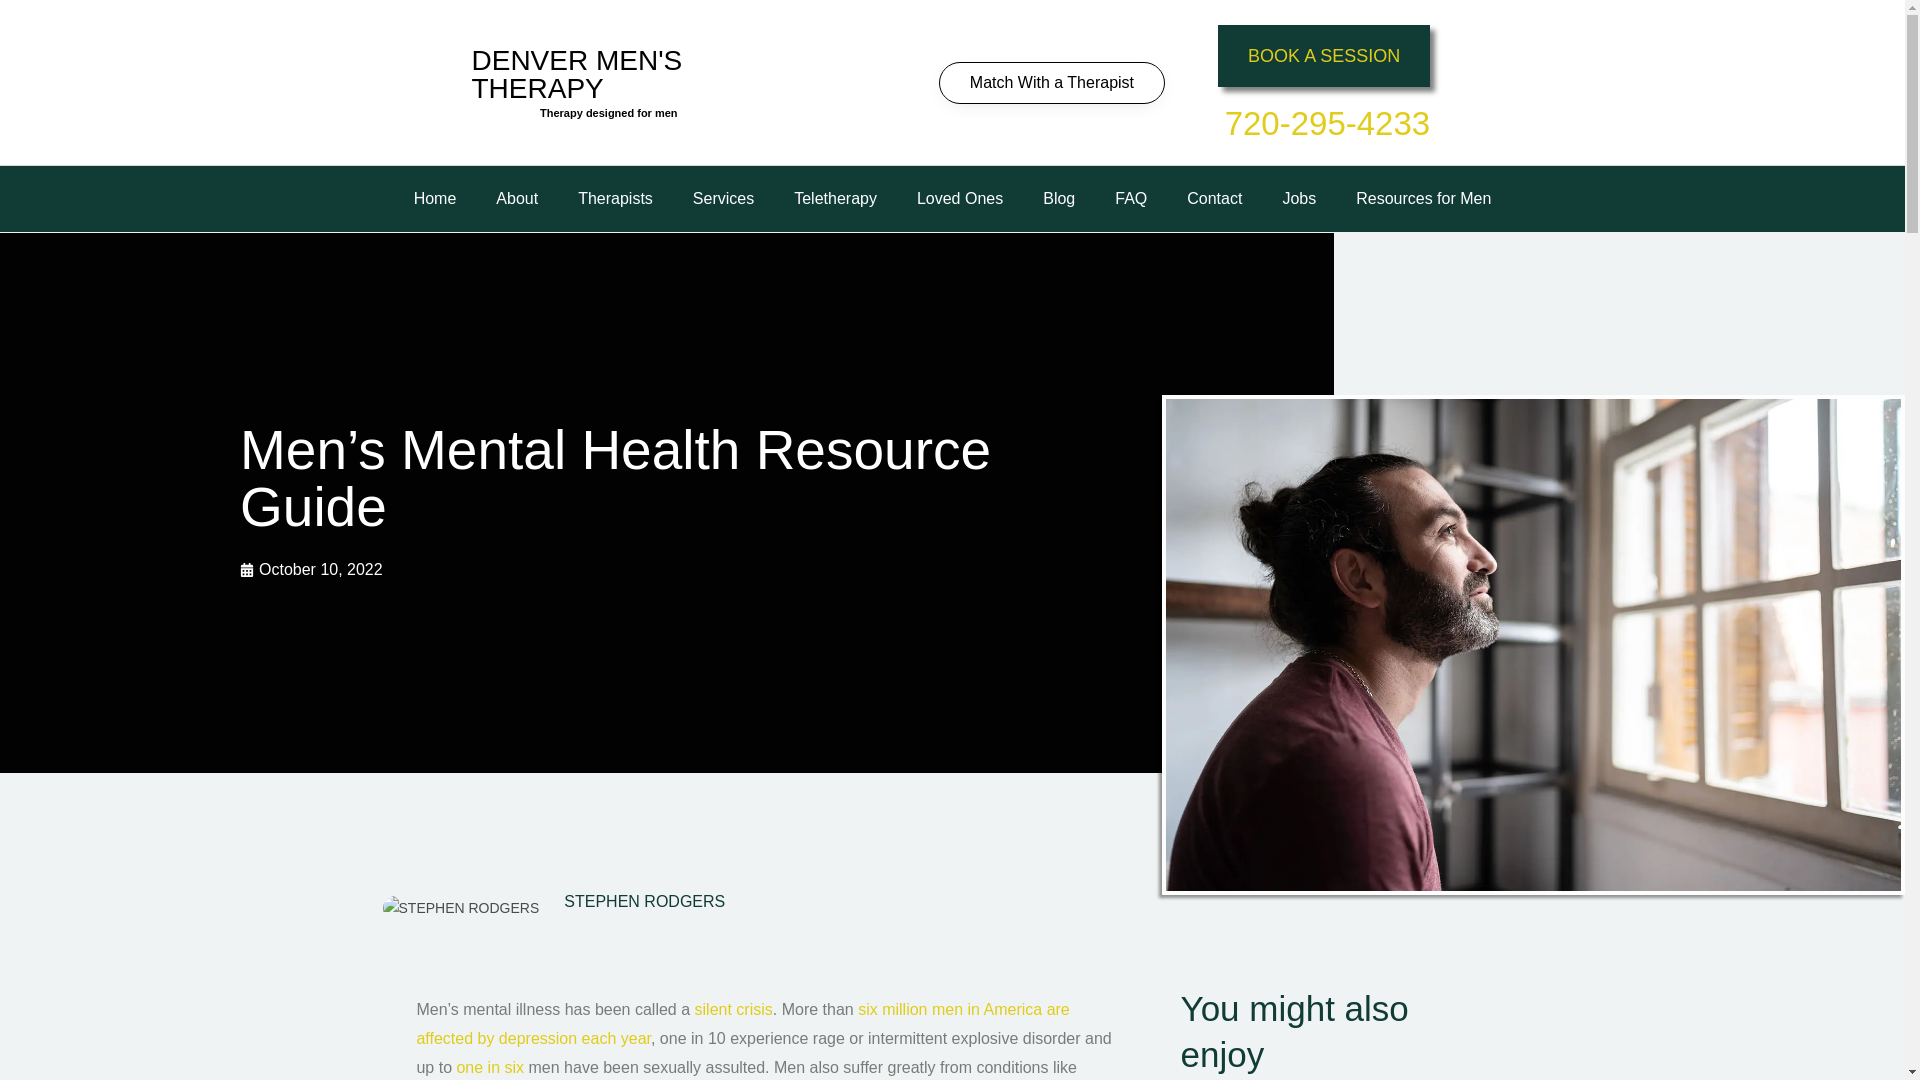  Describe the element at coordinates (1424, 199) in the screenshot. I see `Resources for Men` at that location.